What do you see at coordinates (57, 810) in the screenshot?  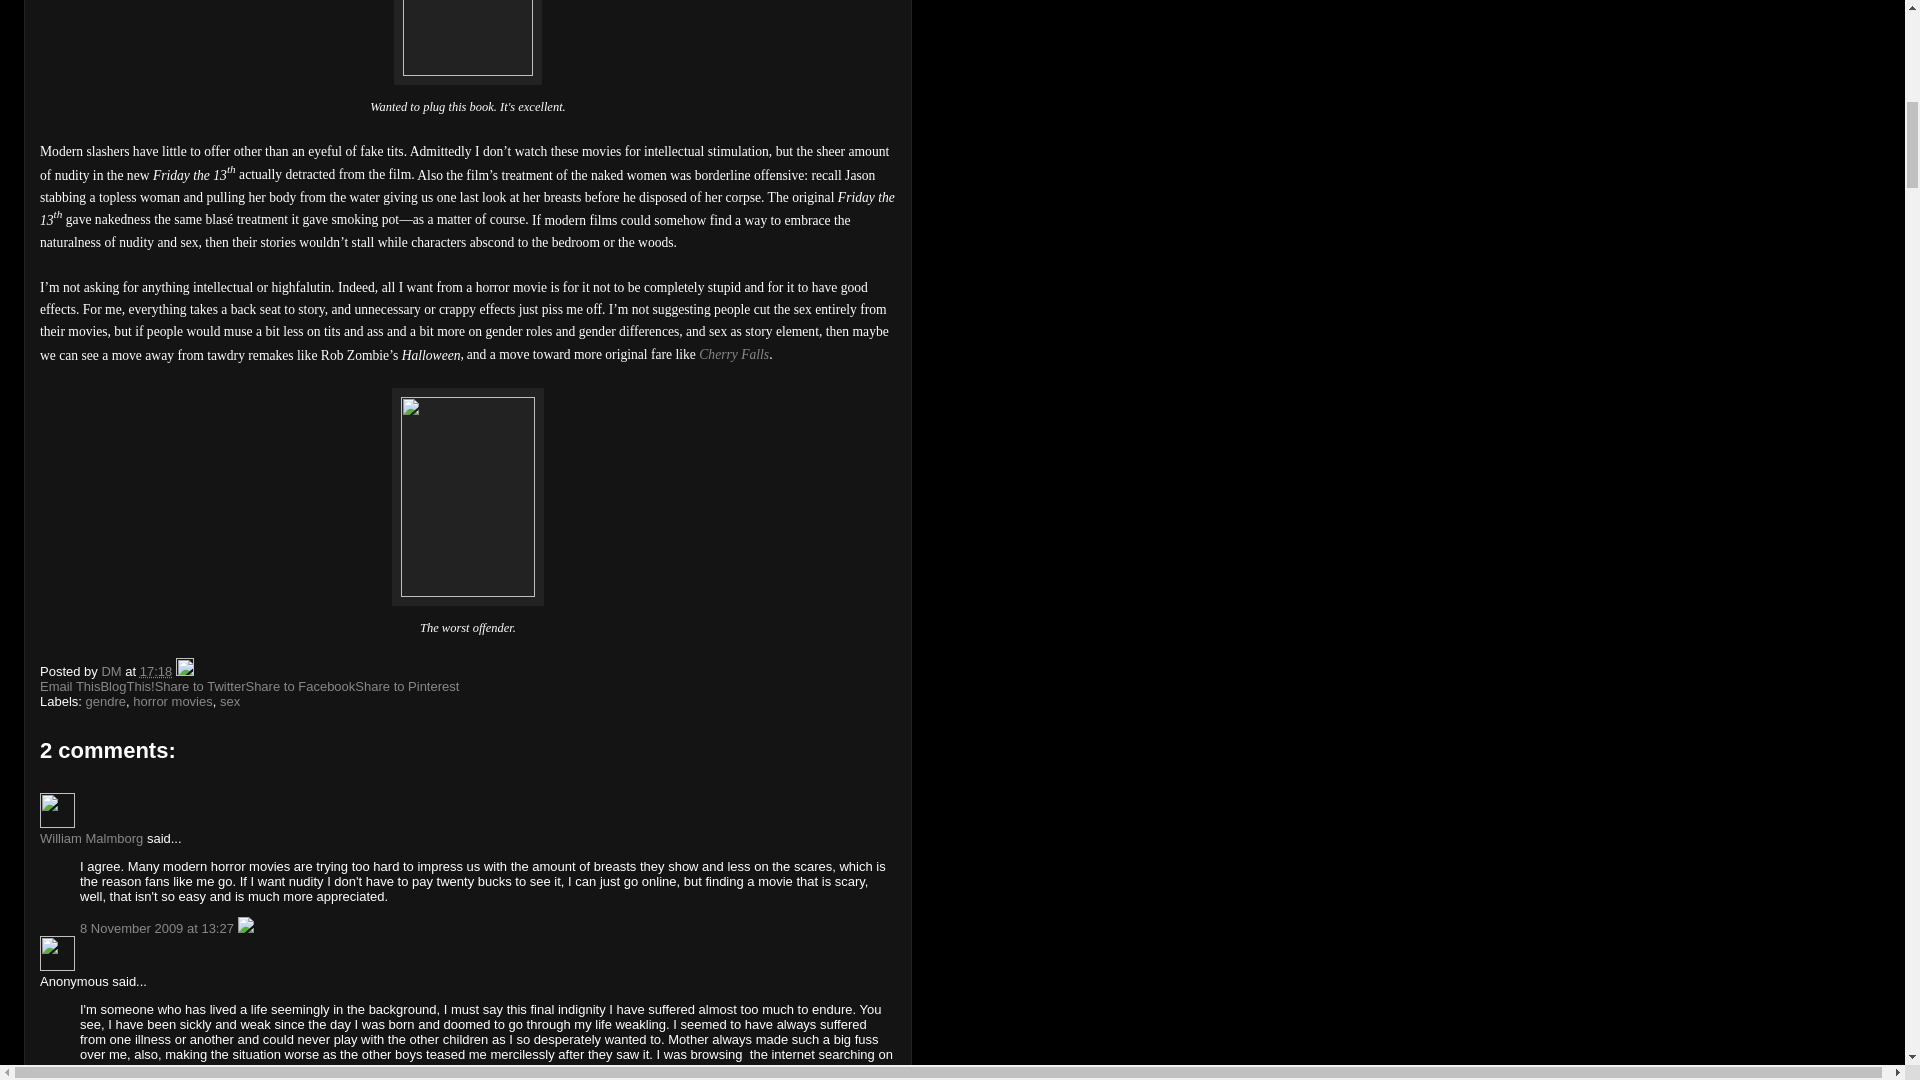 I see `William Malmborg` at bounding box center [57, 810].